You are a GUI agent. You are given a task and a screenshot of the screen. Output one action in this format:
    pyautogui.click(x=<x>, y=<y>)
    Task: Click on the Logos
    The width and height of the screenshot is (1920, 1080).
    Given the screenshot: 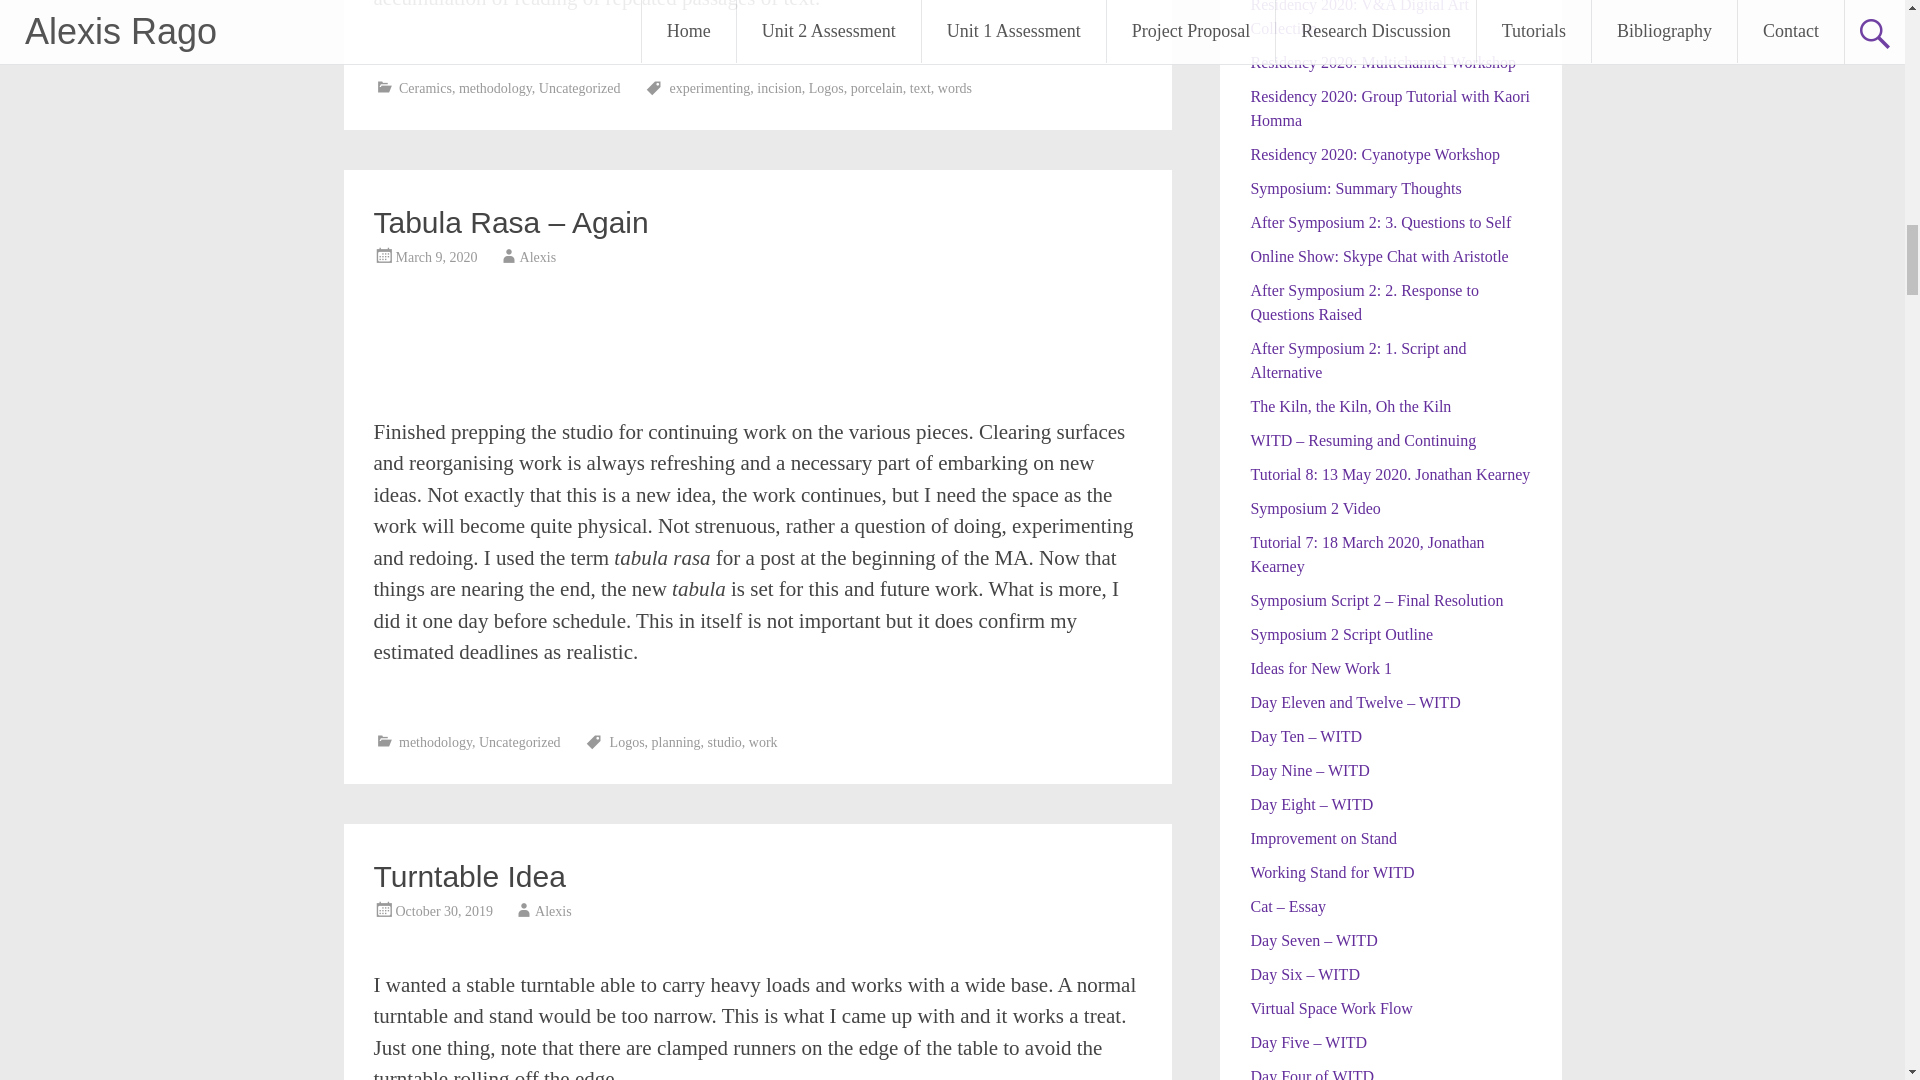 What is the action you would take?
    pyautogui.click(x=628, y=742)
    